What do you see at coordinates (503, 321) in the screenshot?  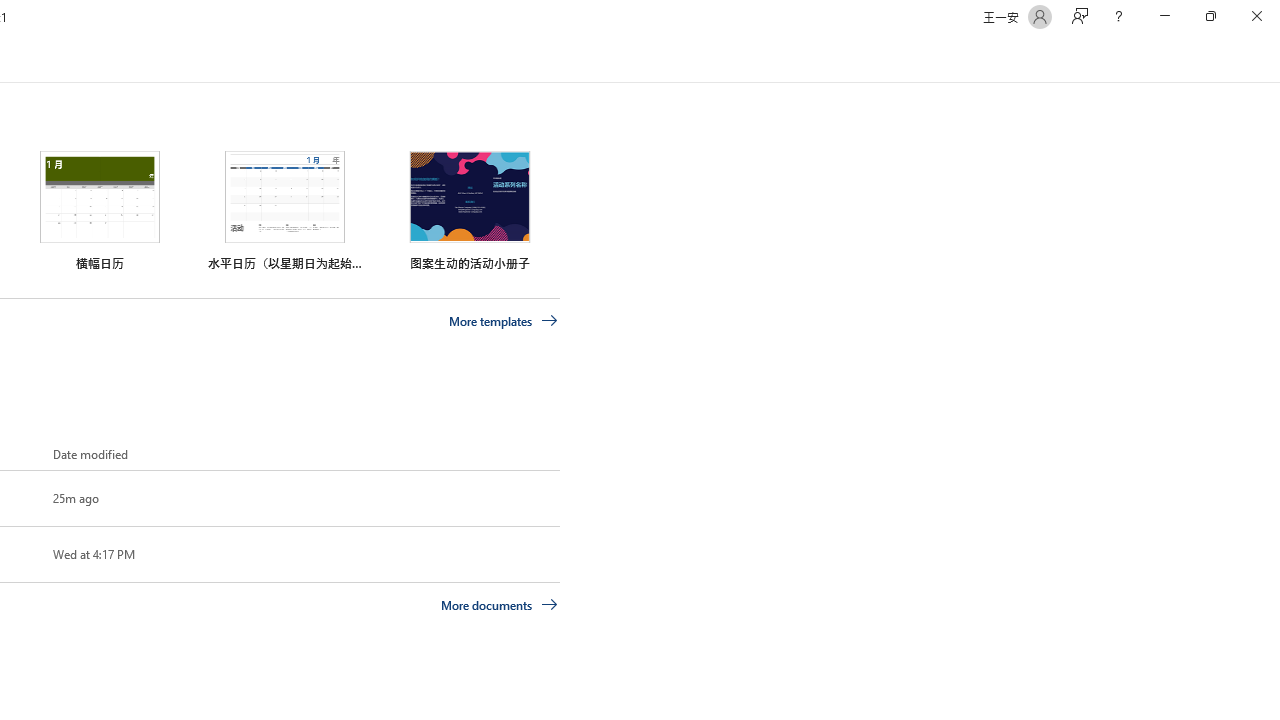 I see `More templates` at bounding box center [503, 321].